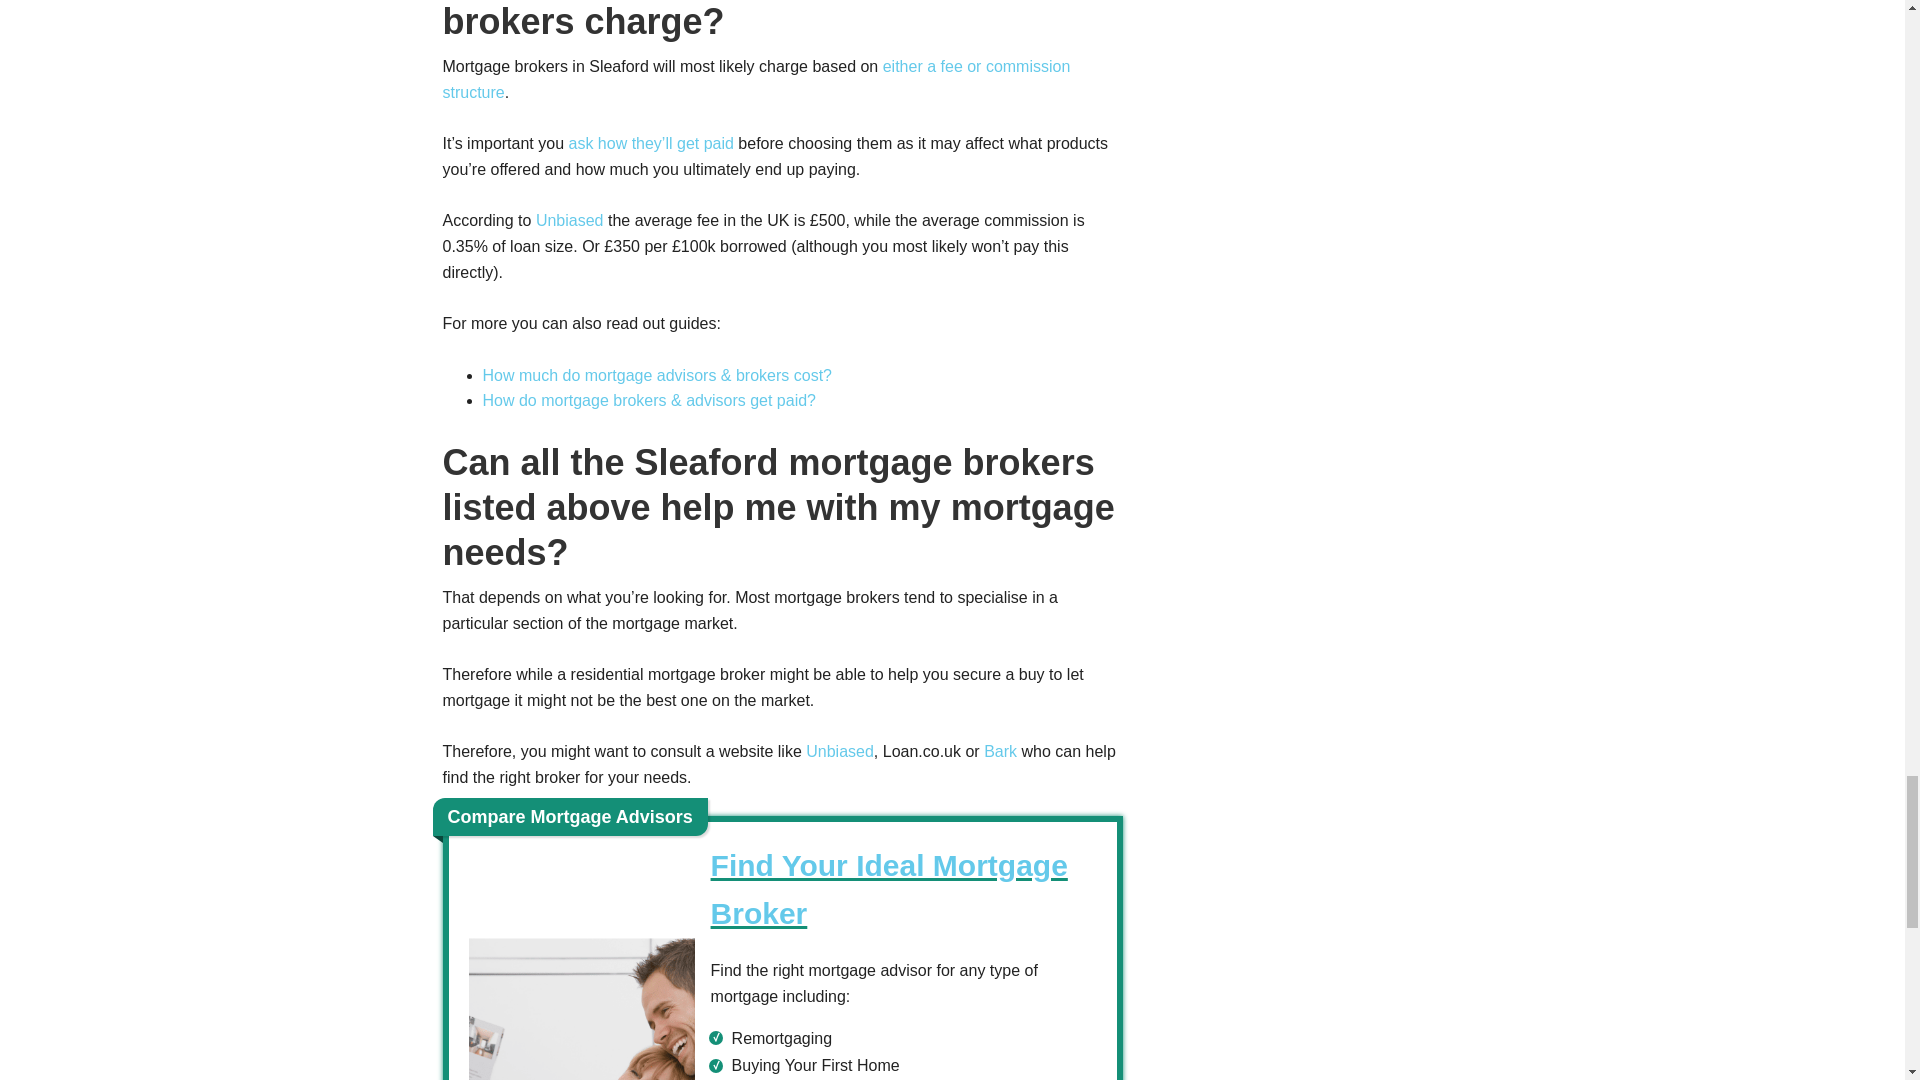 This screenshot has width=1920, height=1080. I want to click on either a fee or commission structure, so click(755, 80).